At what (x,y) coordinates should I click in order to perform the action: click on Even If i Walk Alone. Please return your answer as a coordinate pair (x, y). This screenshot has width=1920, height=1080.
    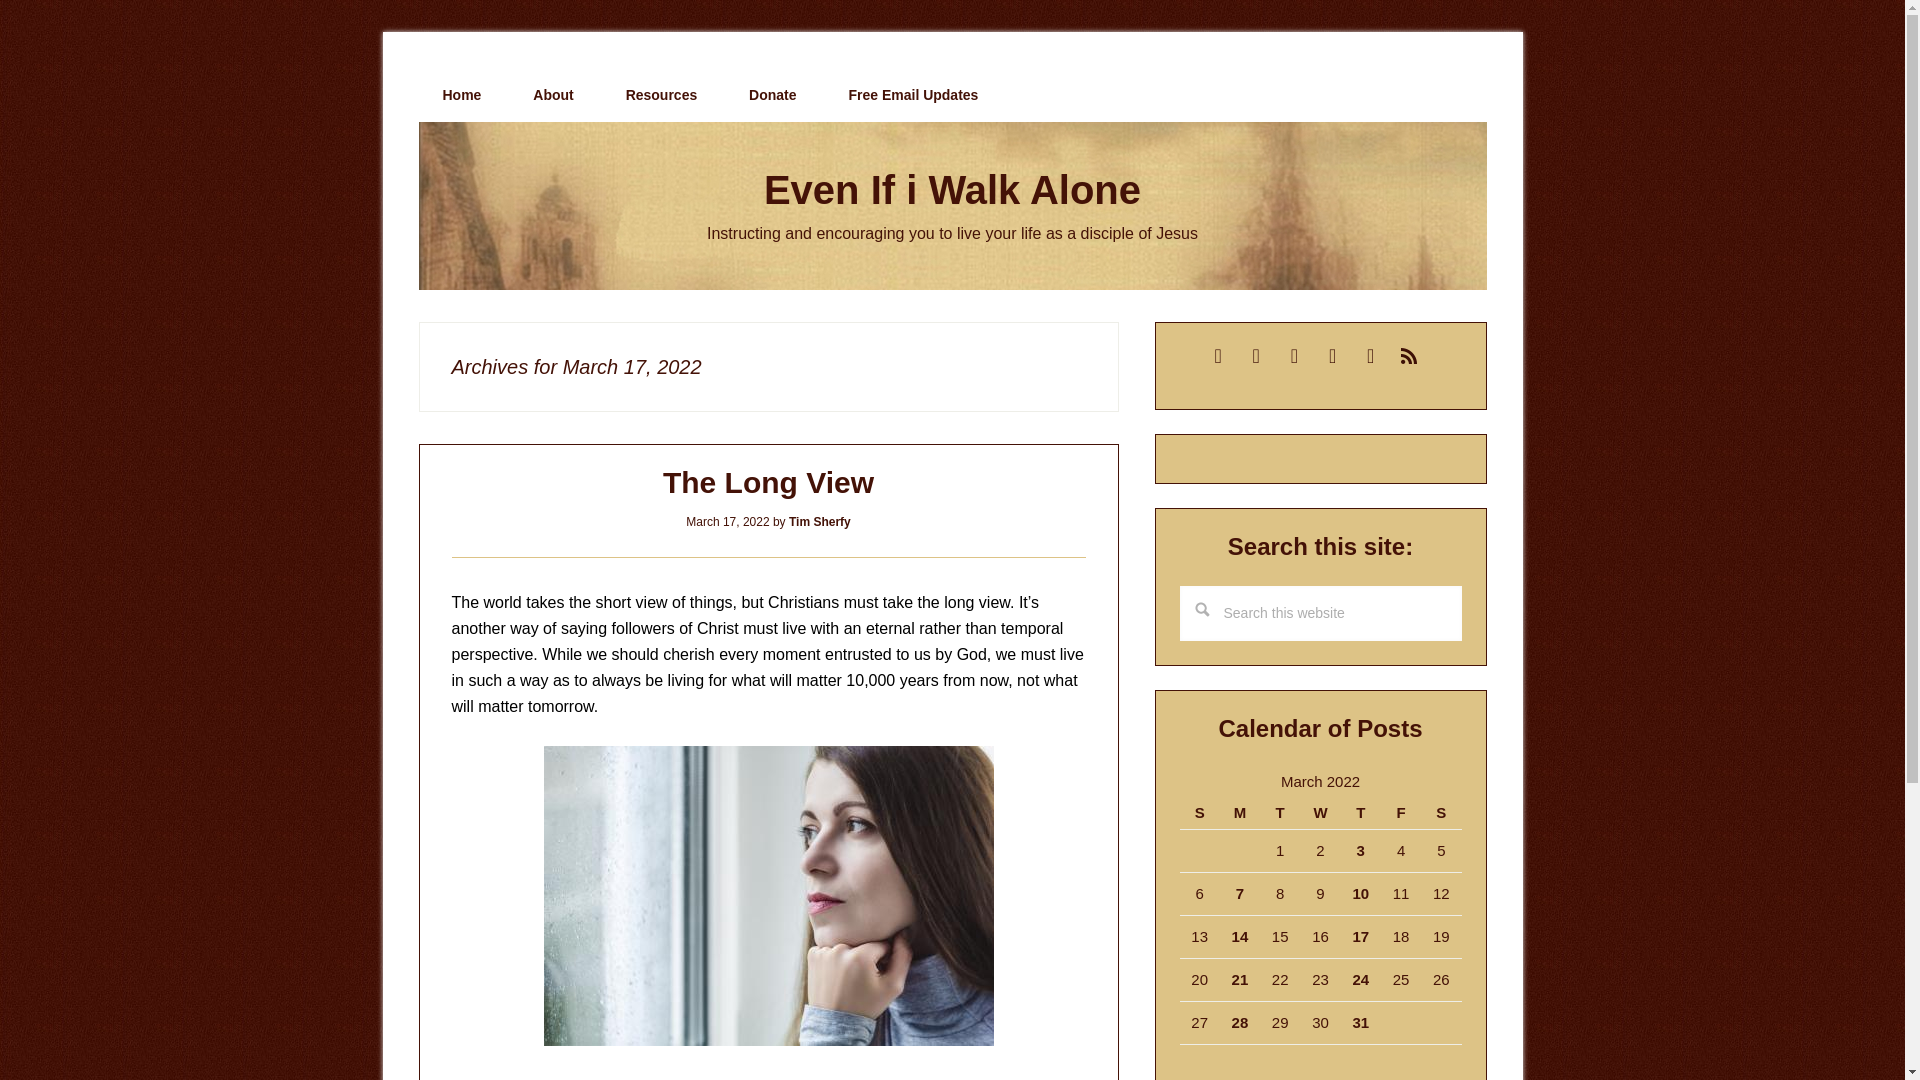
    Looking at the image, I should click on (952, 190).